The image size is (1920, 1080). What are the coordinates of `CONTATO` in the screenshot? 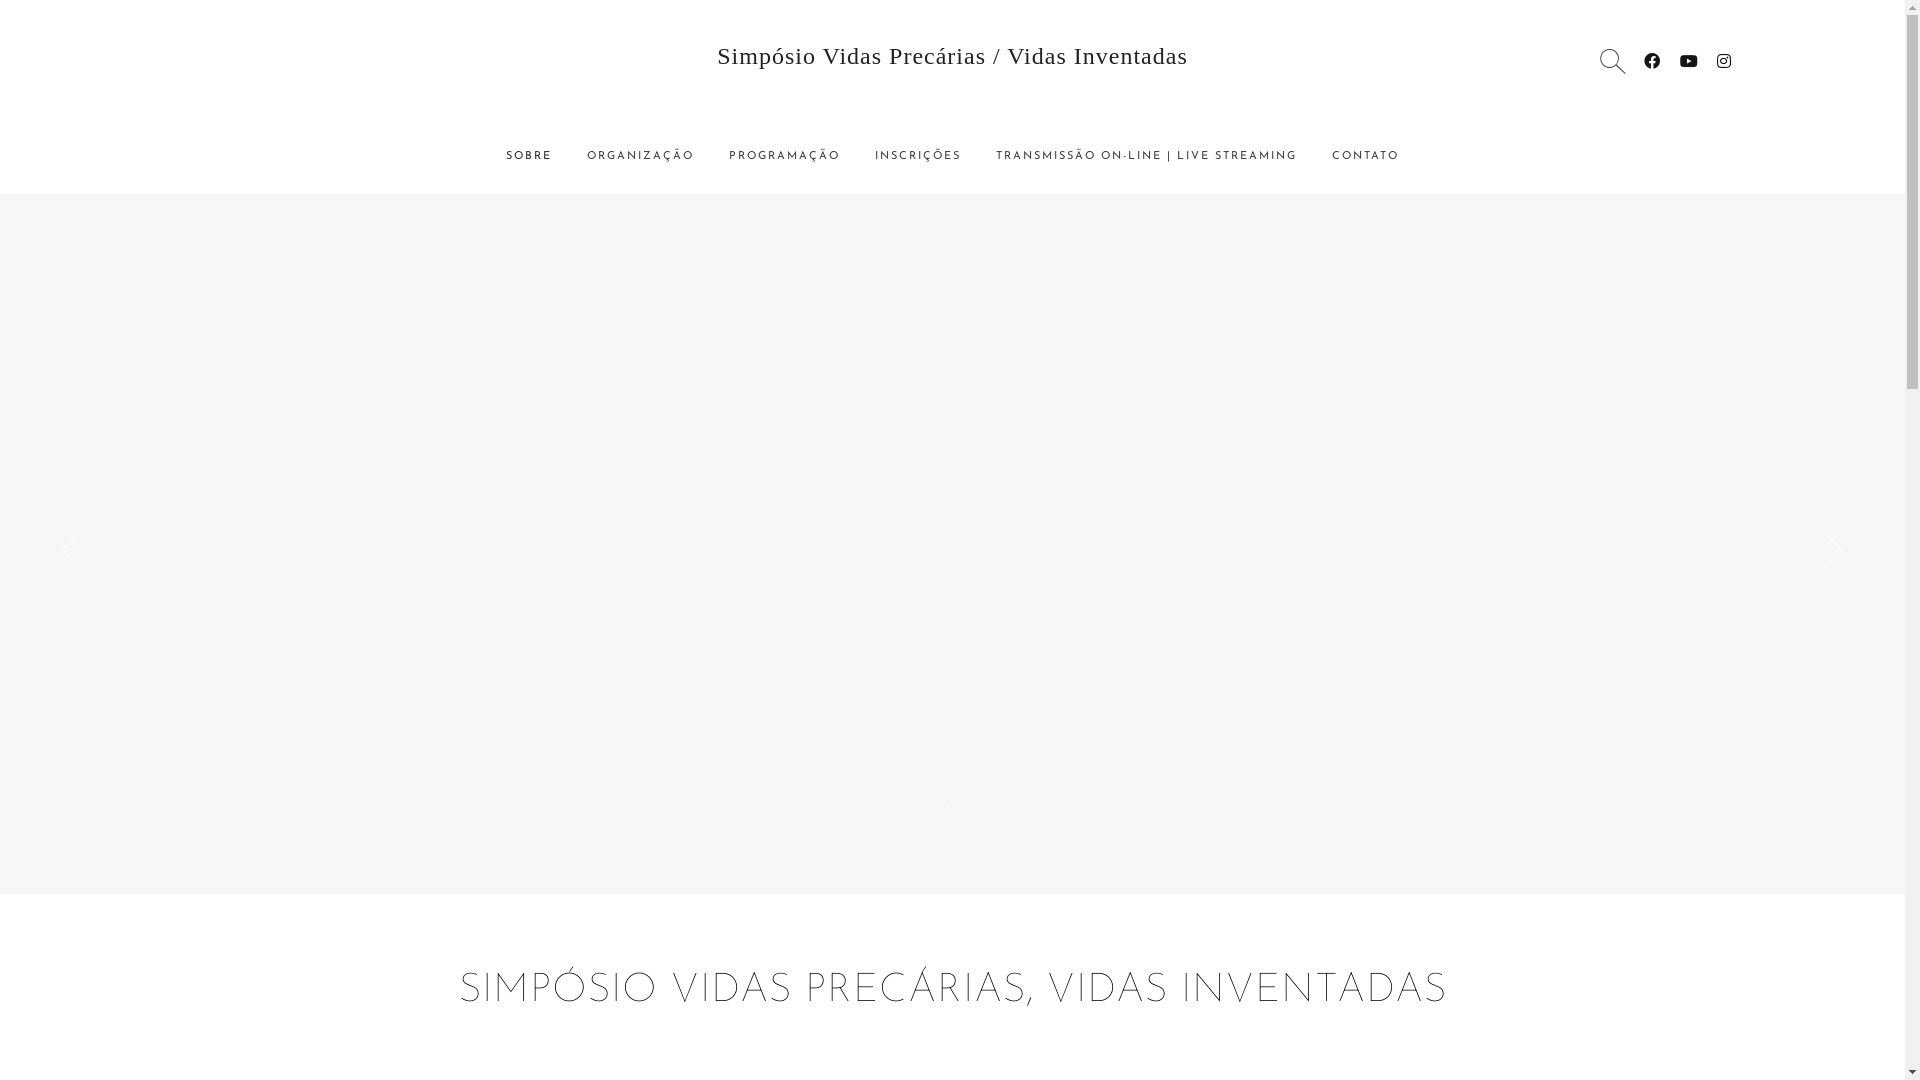 It's located at (1366, 157).